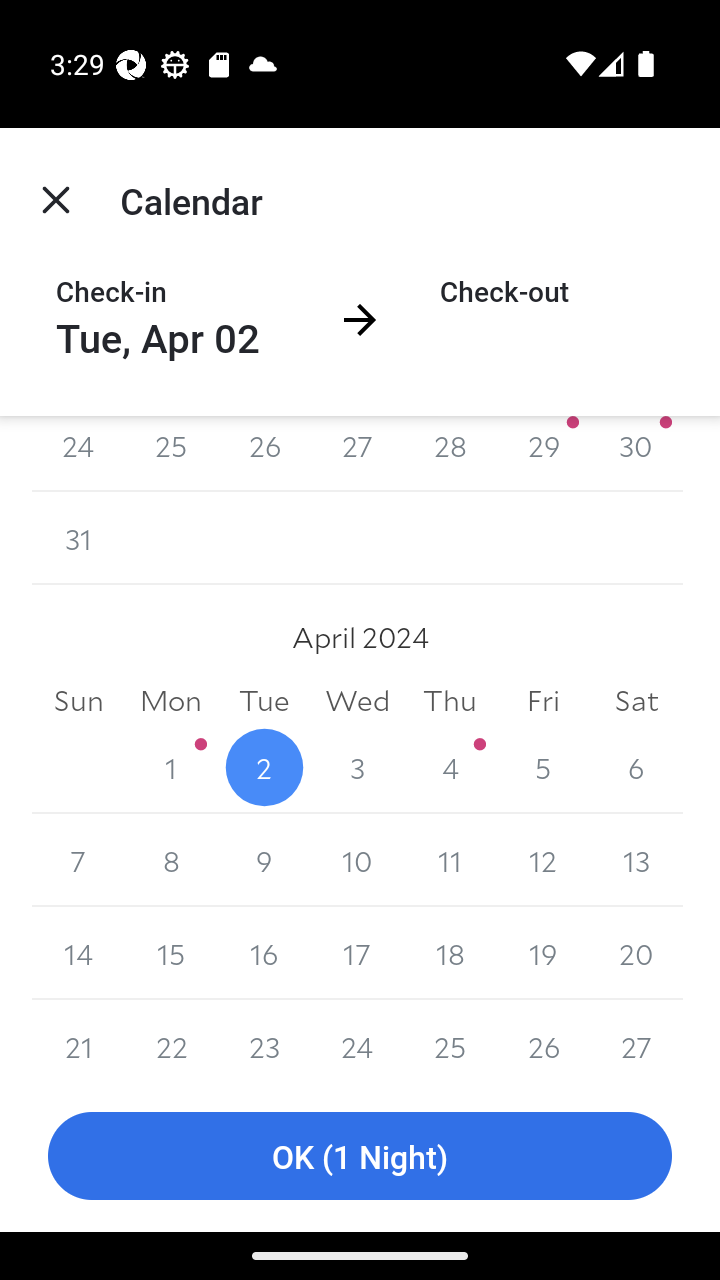 The image size is (720, 1280). Describe the element at coordinates (172, 1040) in the screenshot. I see `22 22 April 2024` at that location.